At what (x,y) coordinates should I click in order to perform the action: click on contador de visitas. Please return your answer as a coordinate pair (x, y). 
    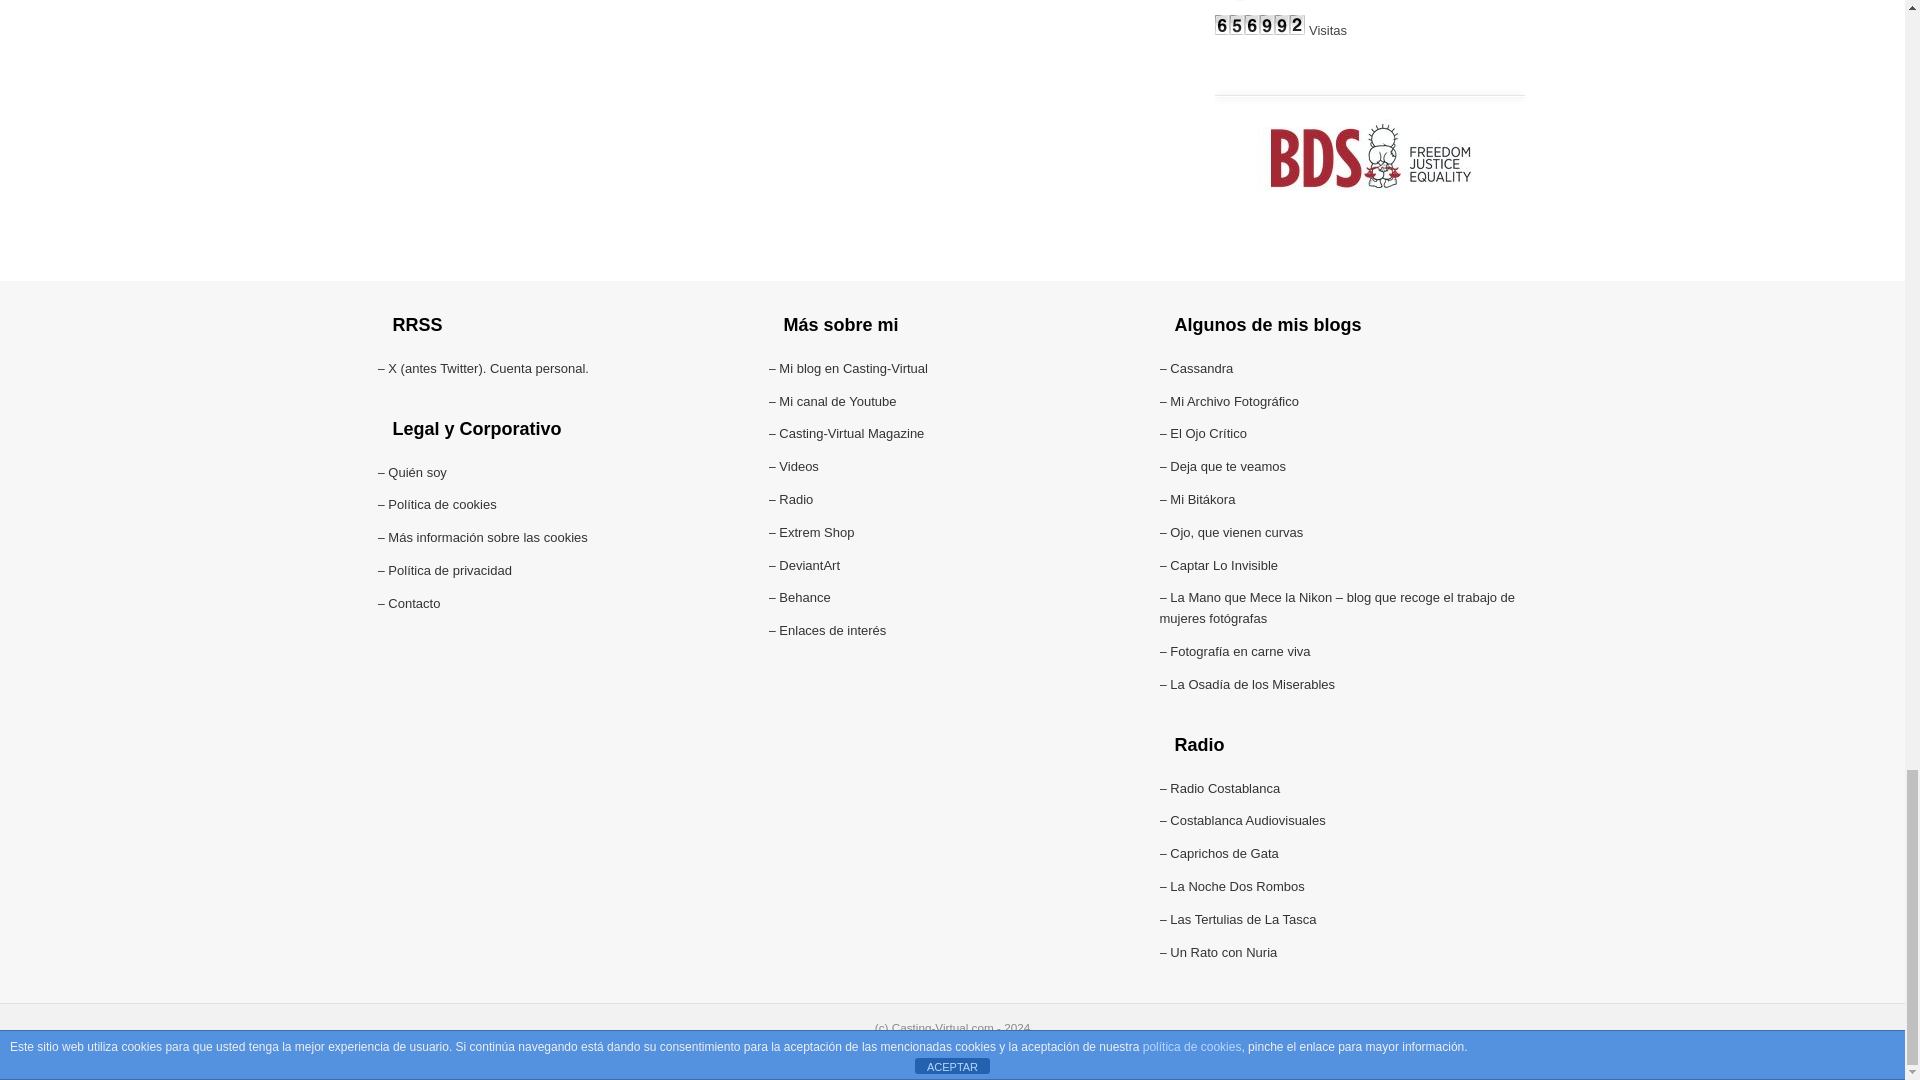
    Looking at the image, I should click on (1260, 30).